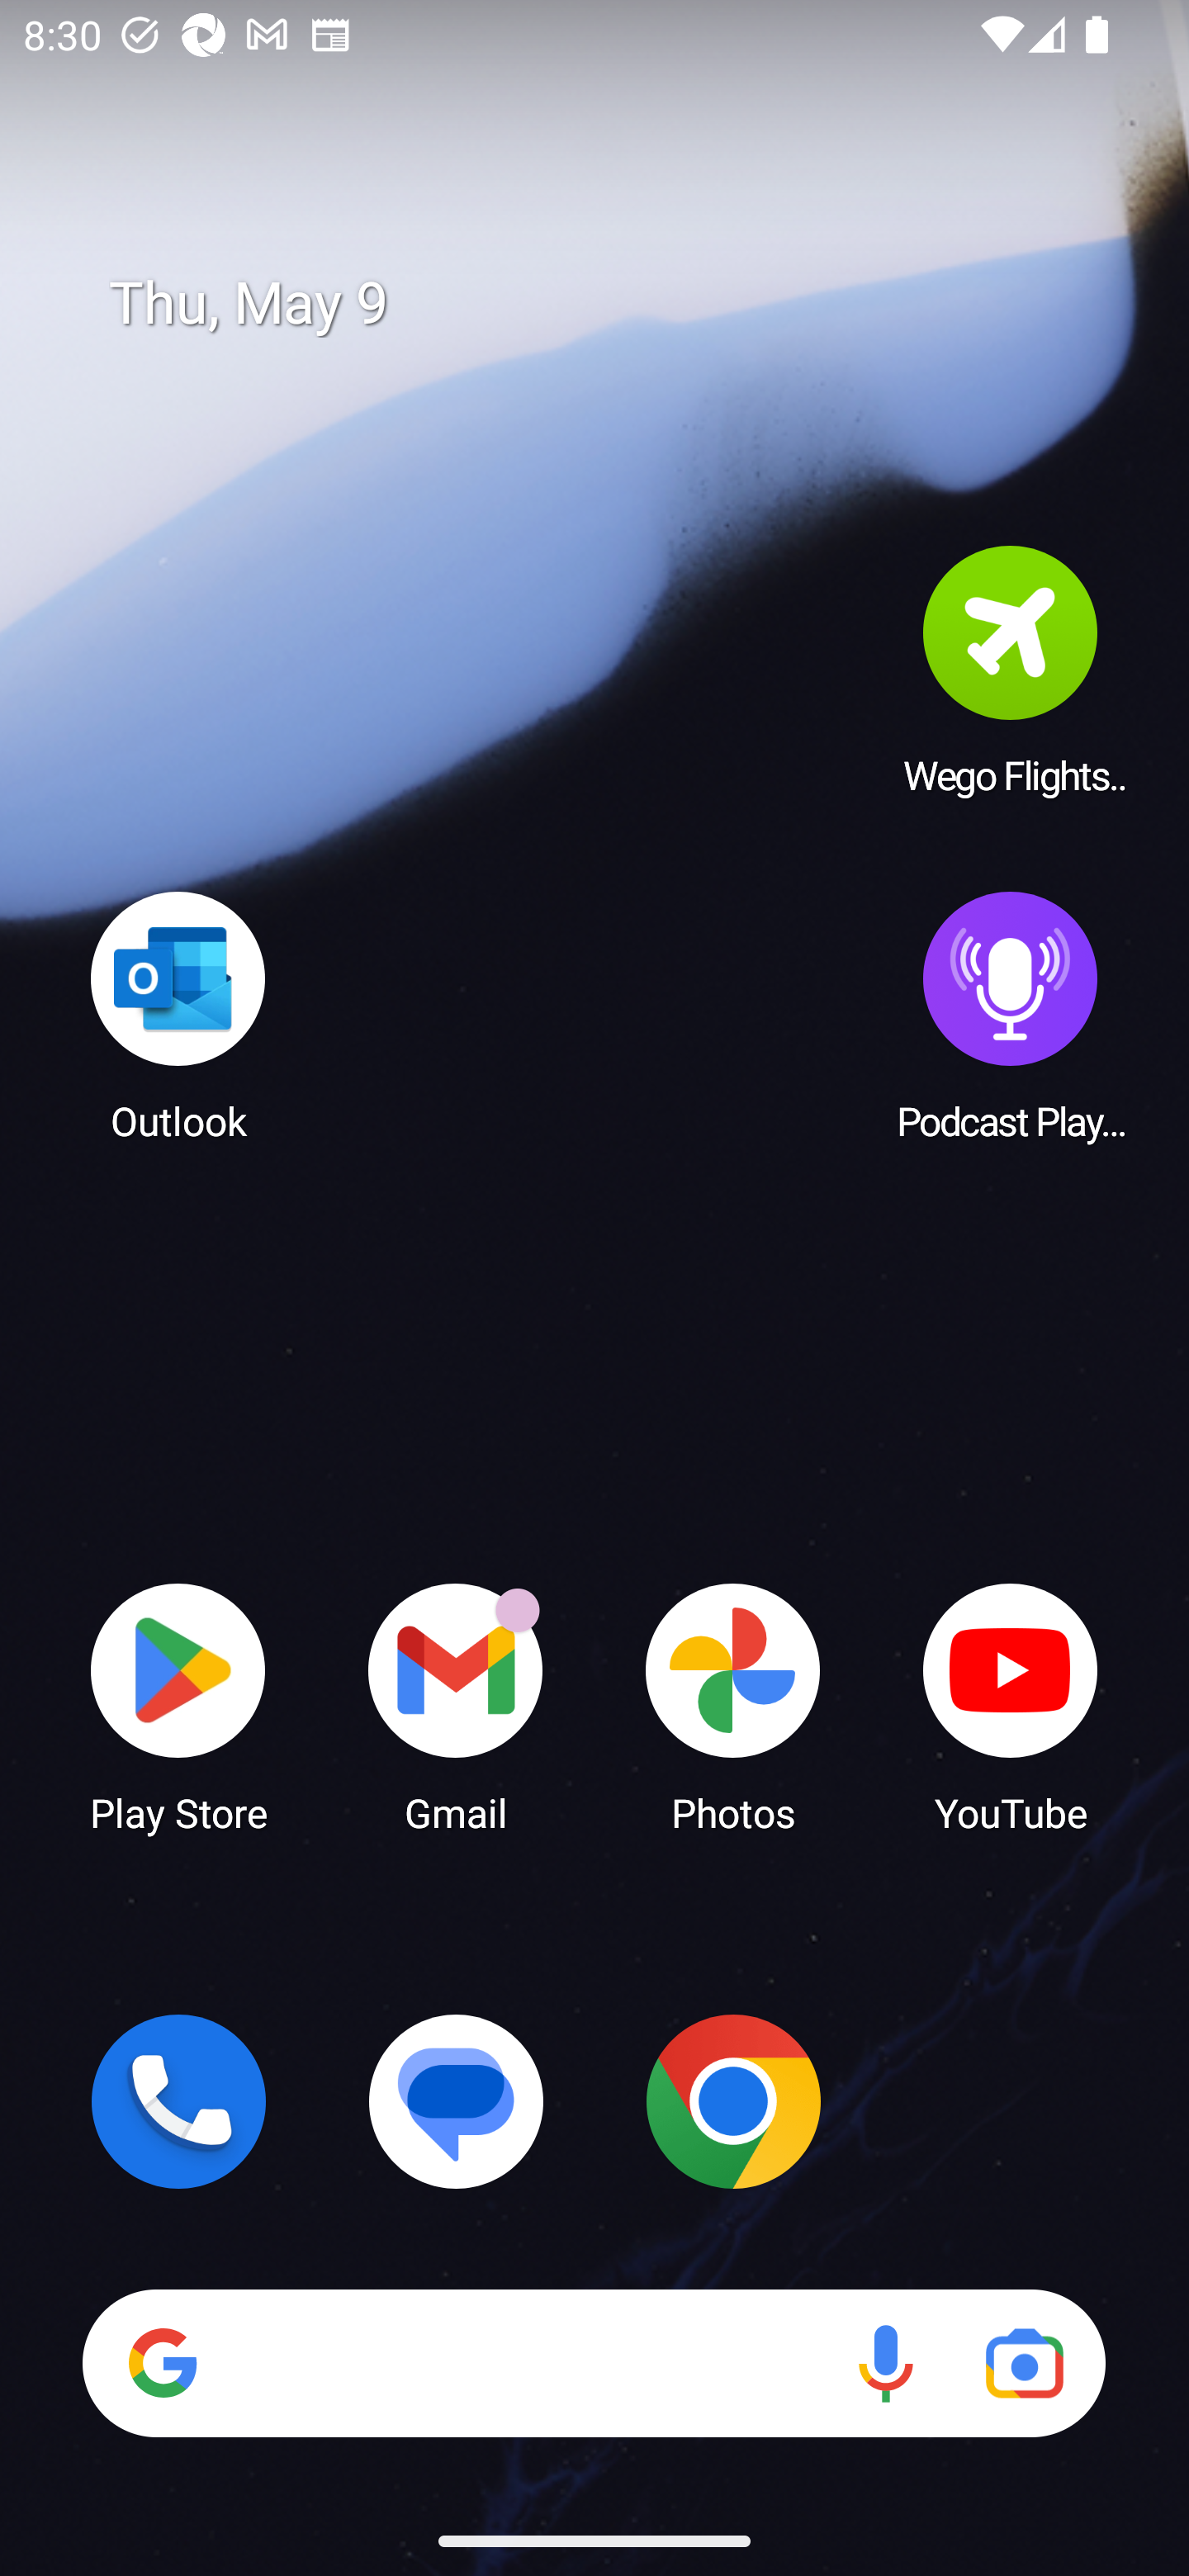 Image resolution: width=1189 pixels, height=2576 pixels. Describe the element at coordinates (456, 2101) in the screenshot. I see `Messages` at that location.